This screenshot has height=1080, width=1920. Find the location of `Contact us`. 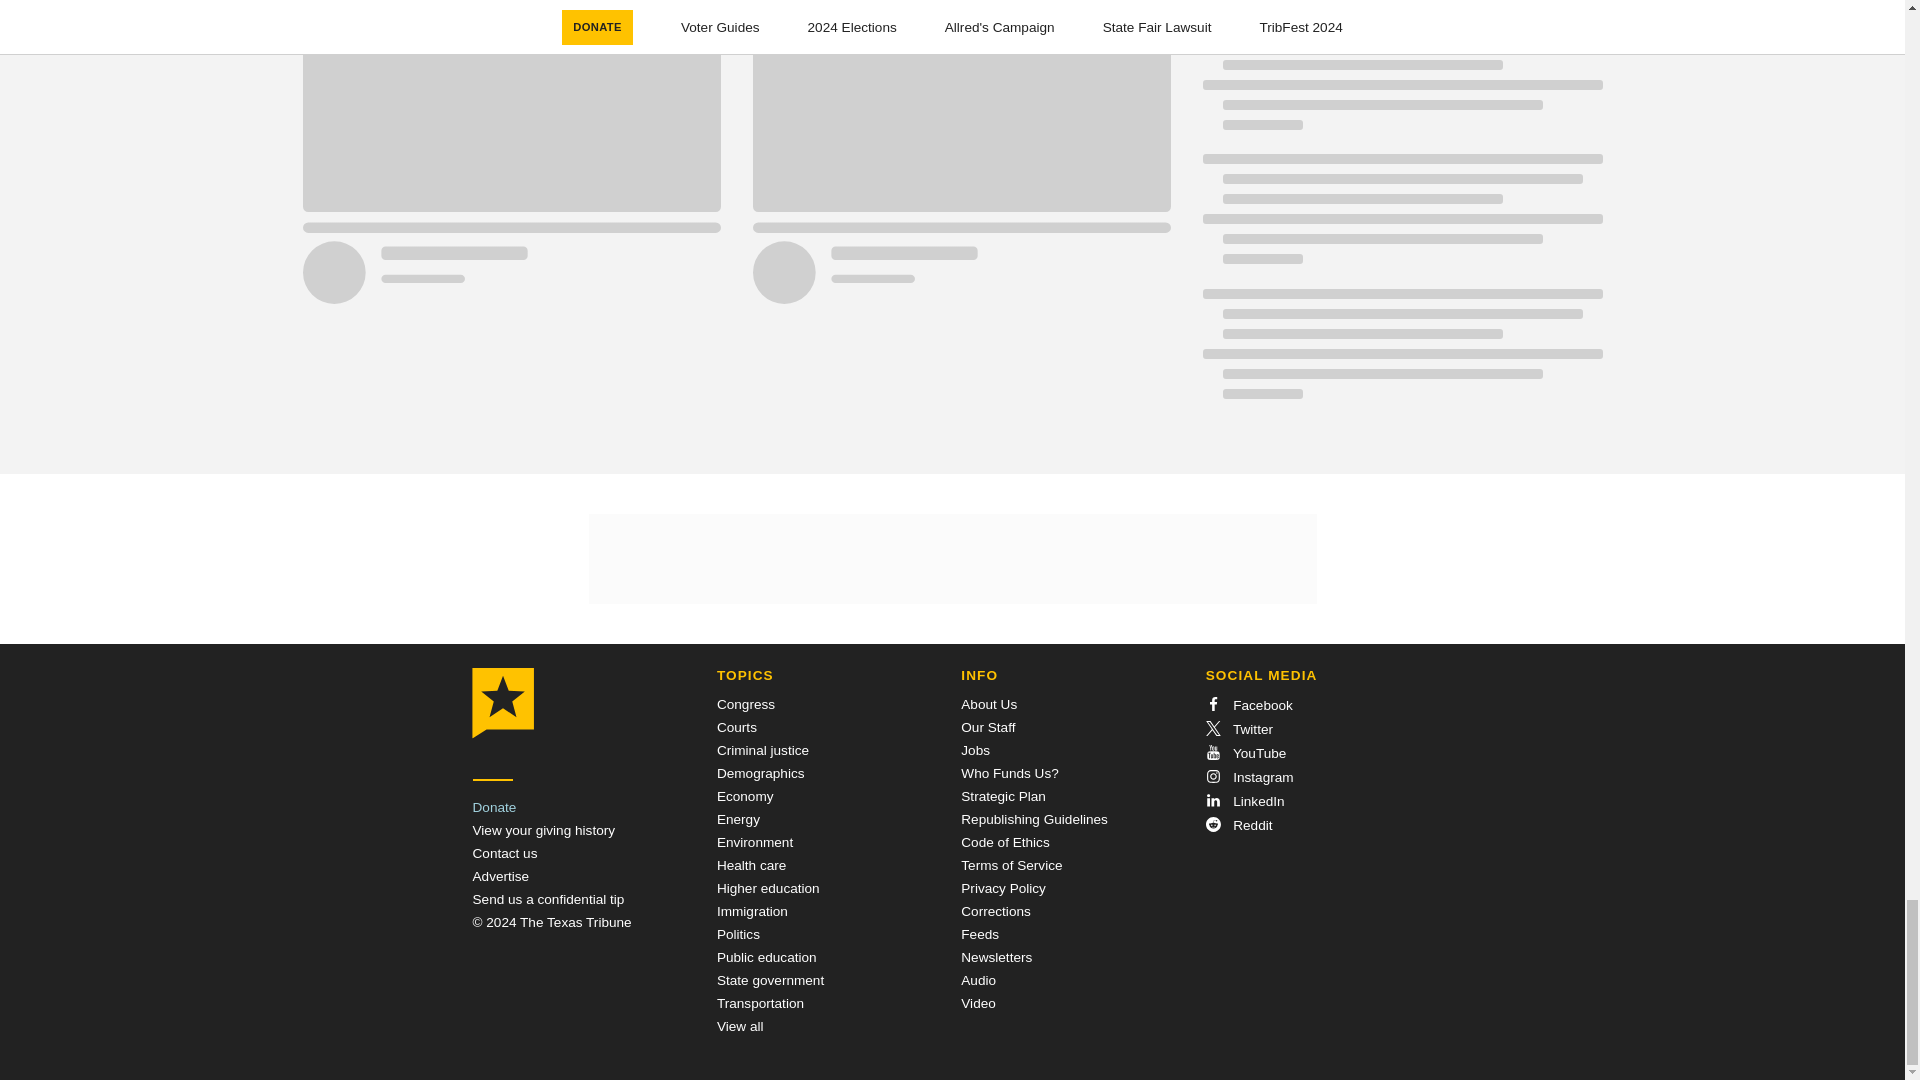

Contact us is located at coordinates (504, 852).